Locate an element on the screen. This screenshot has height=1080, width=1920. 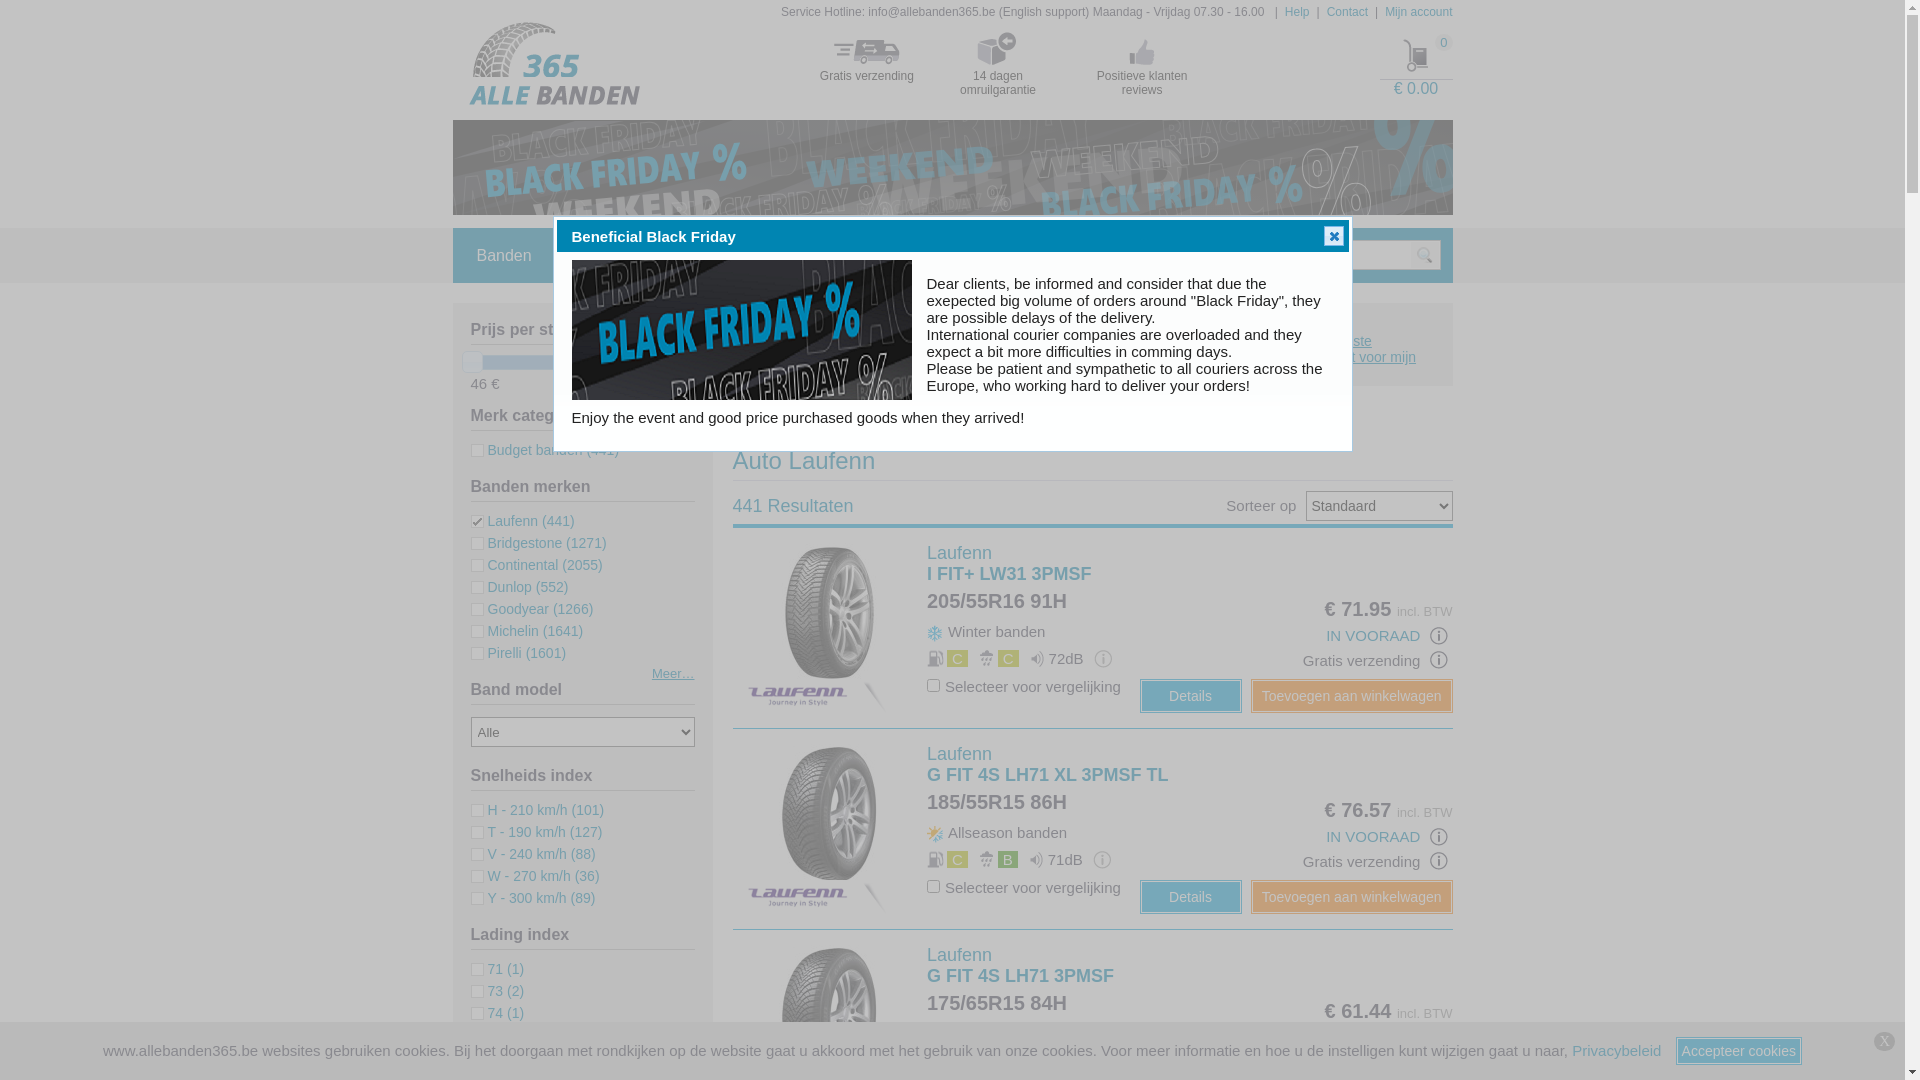
Aan de hand van de laatste vooraad database update is located at coordinates (1439, 1038).